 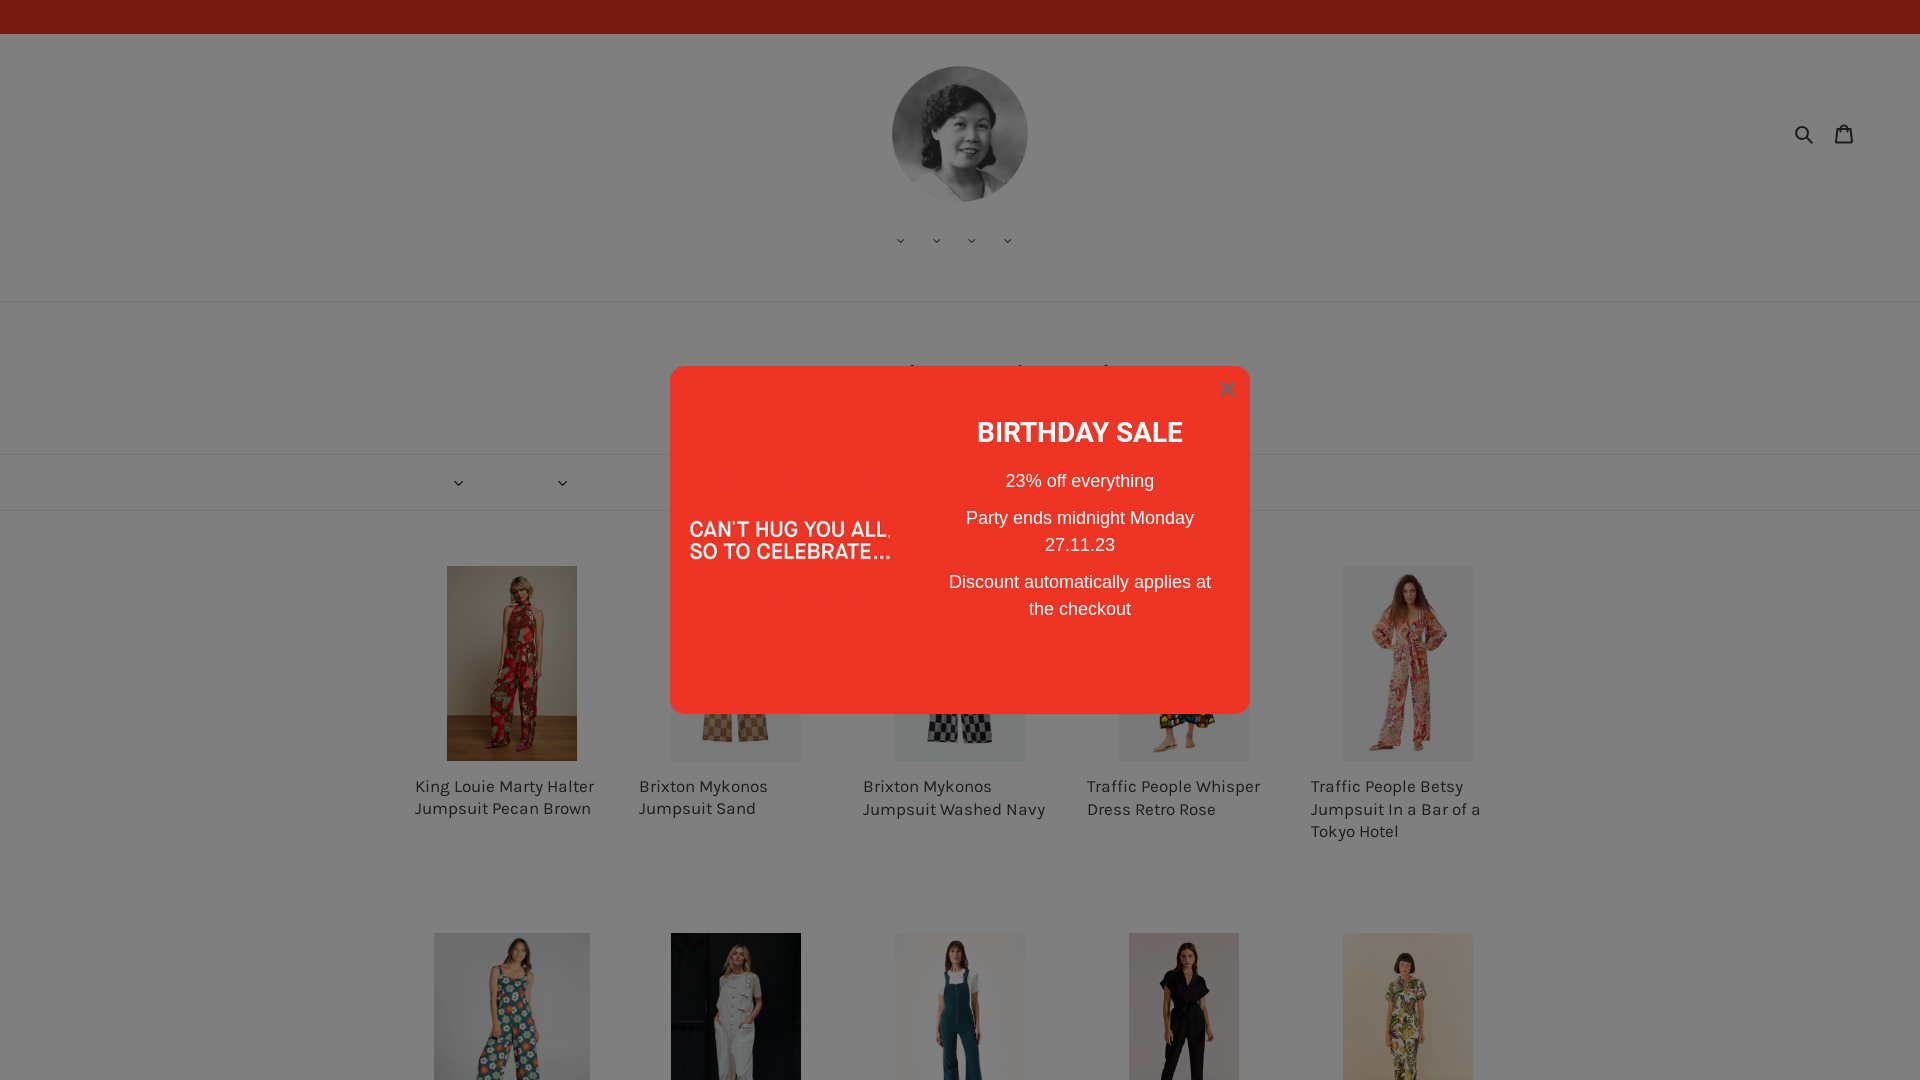 I want to click on WOMAN, so click(x=897, y=241).